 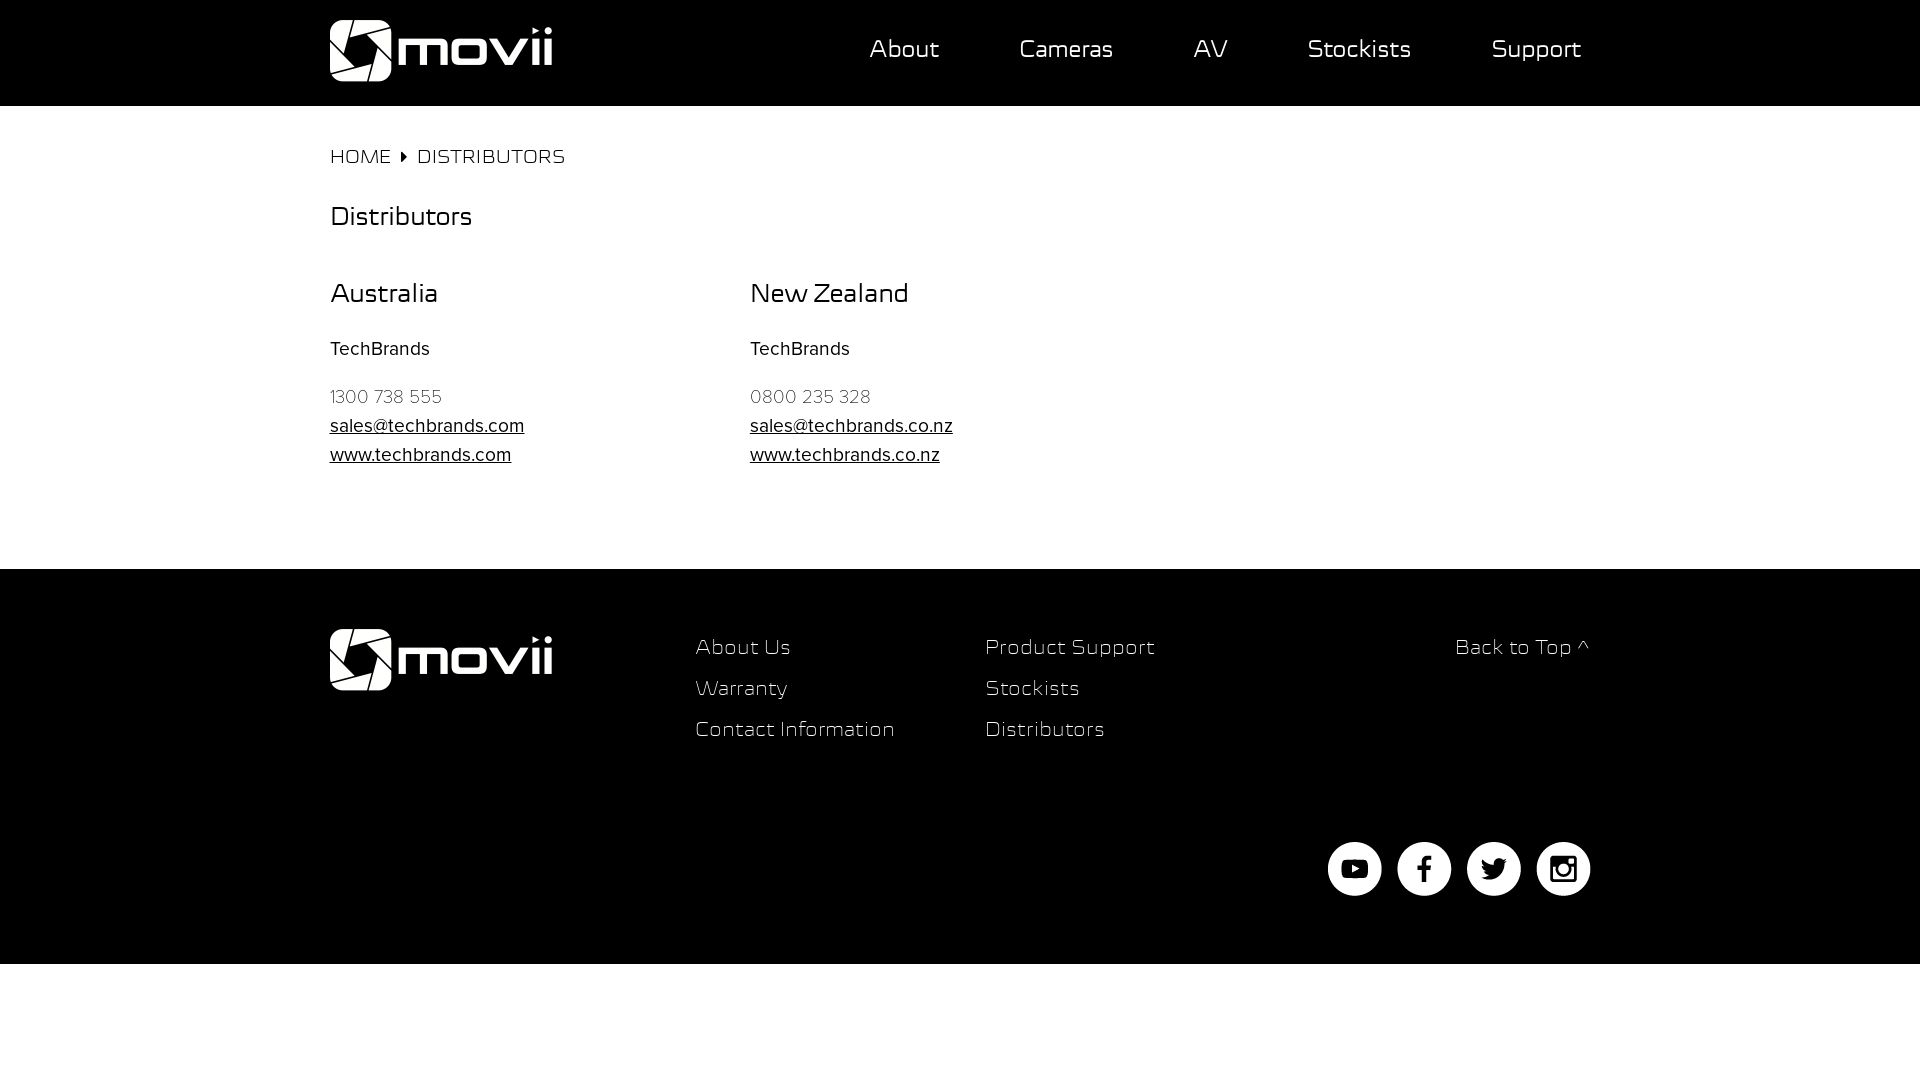 I want to click on Distributors, so click(x=1045, y=730).